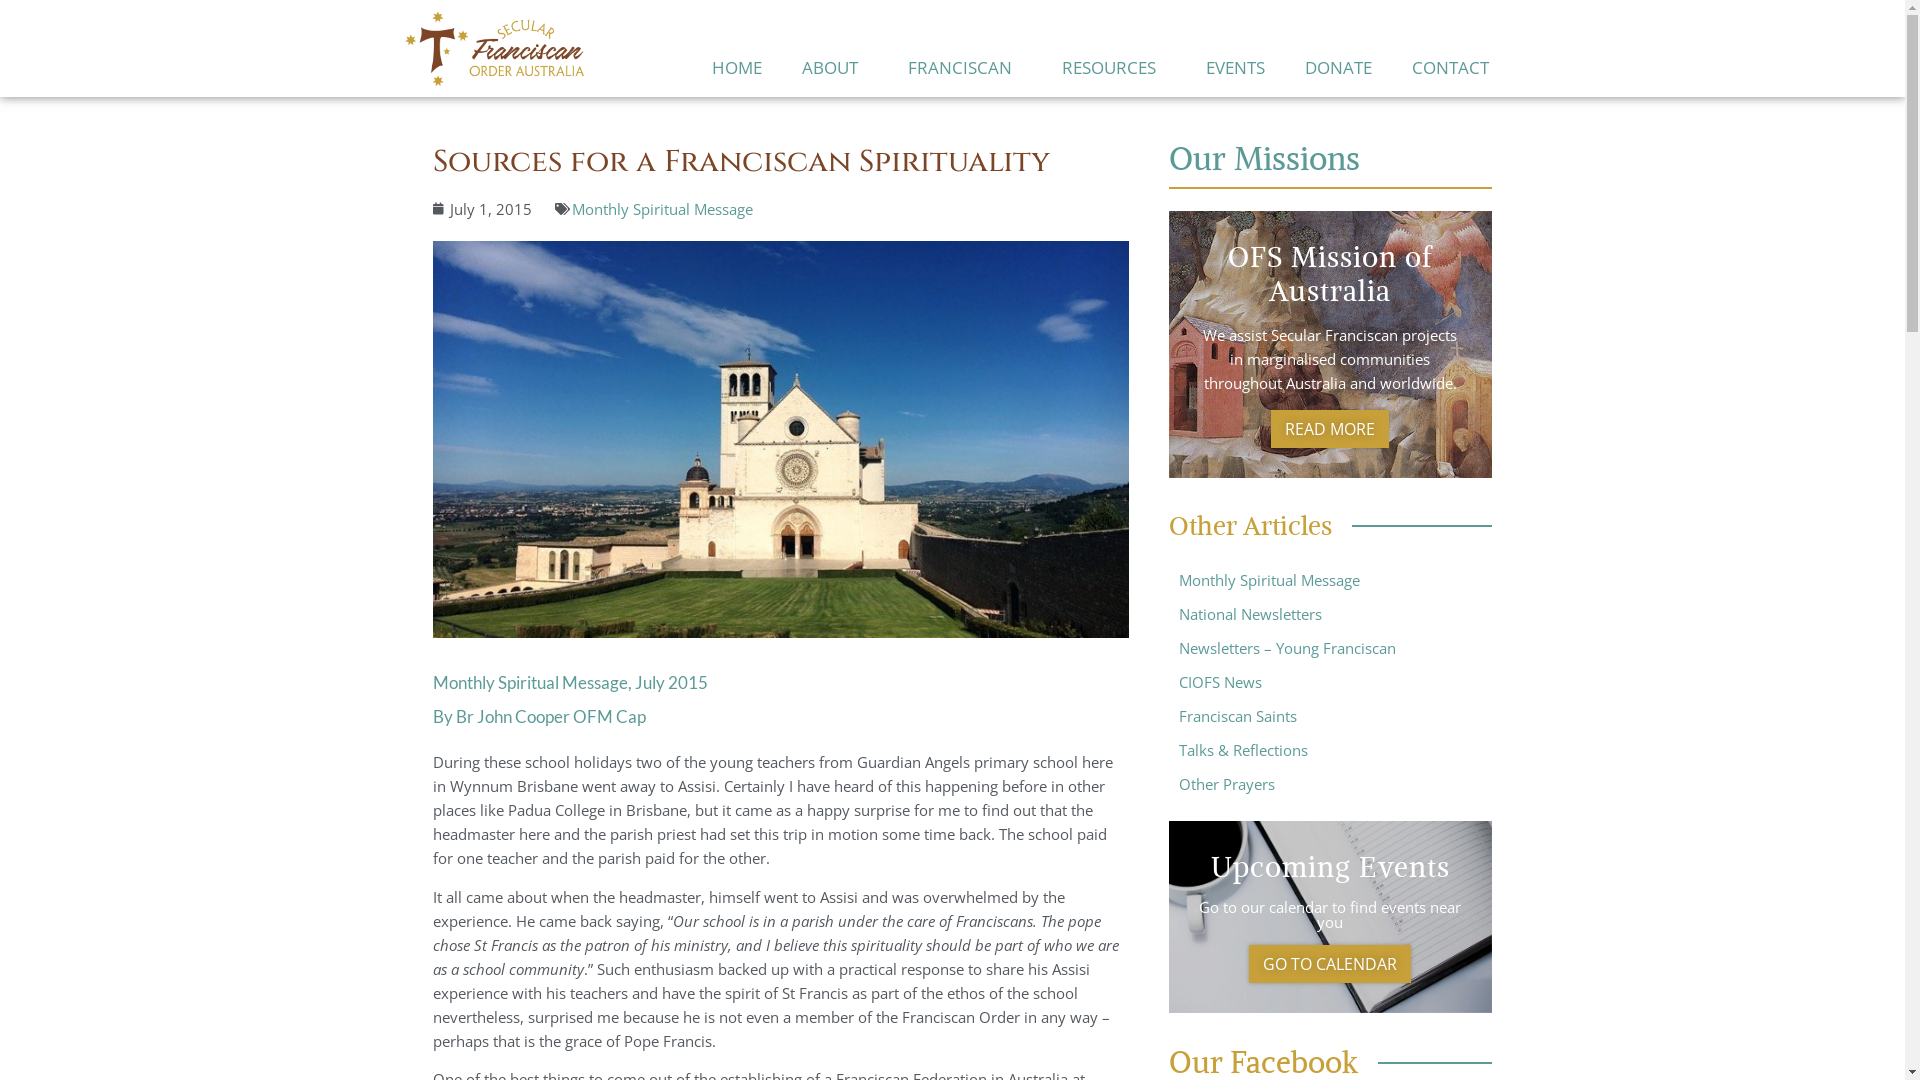 Image resolution: width=1920 pixels, height=1080 pixels. What do you see at coordinates (662, 209) in the screenshot?
I see `Monthly Spiritual Message` at bounding box center [662, 209].